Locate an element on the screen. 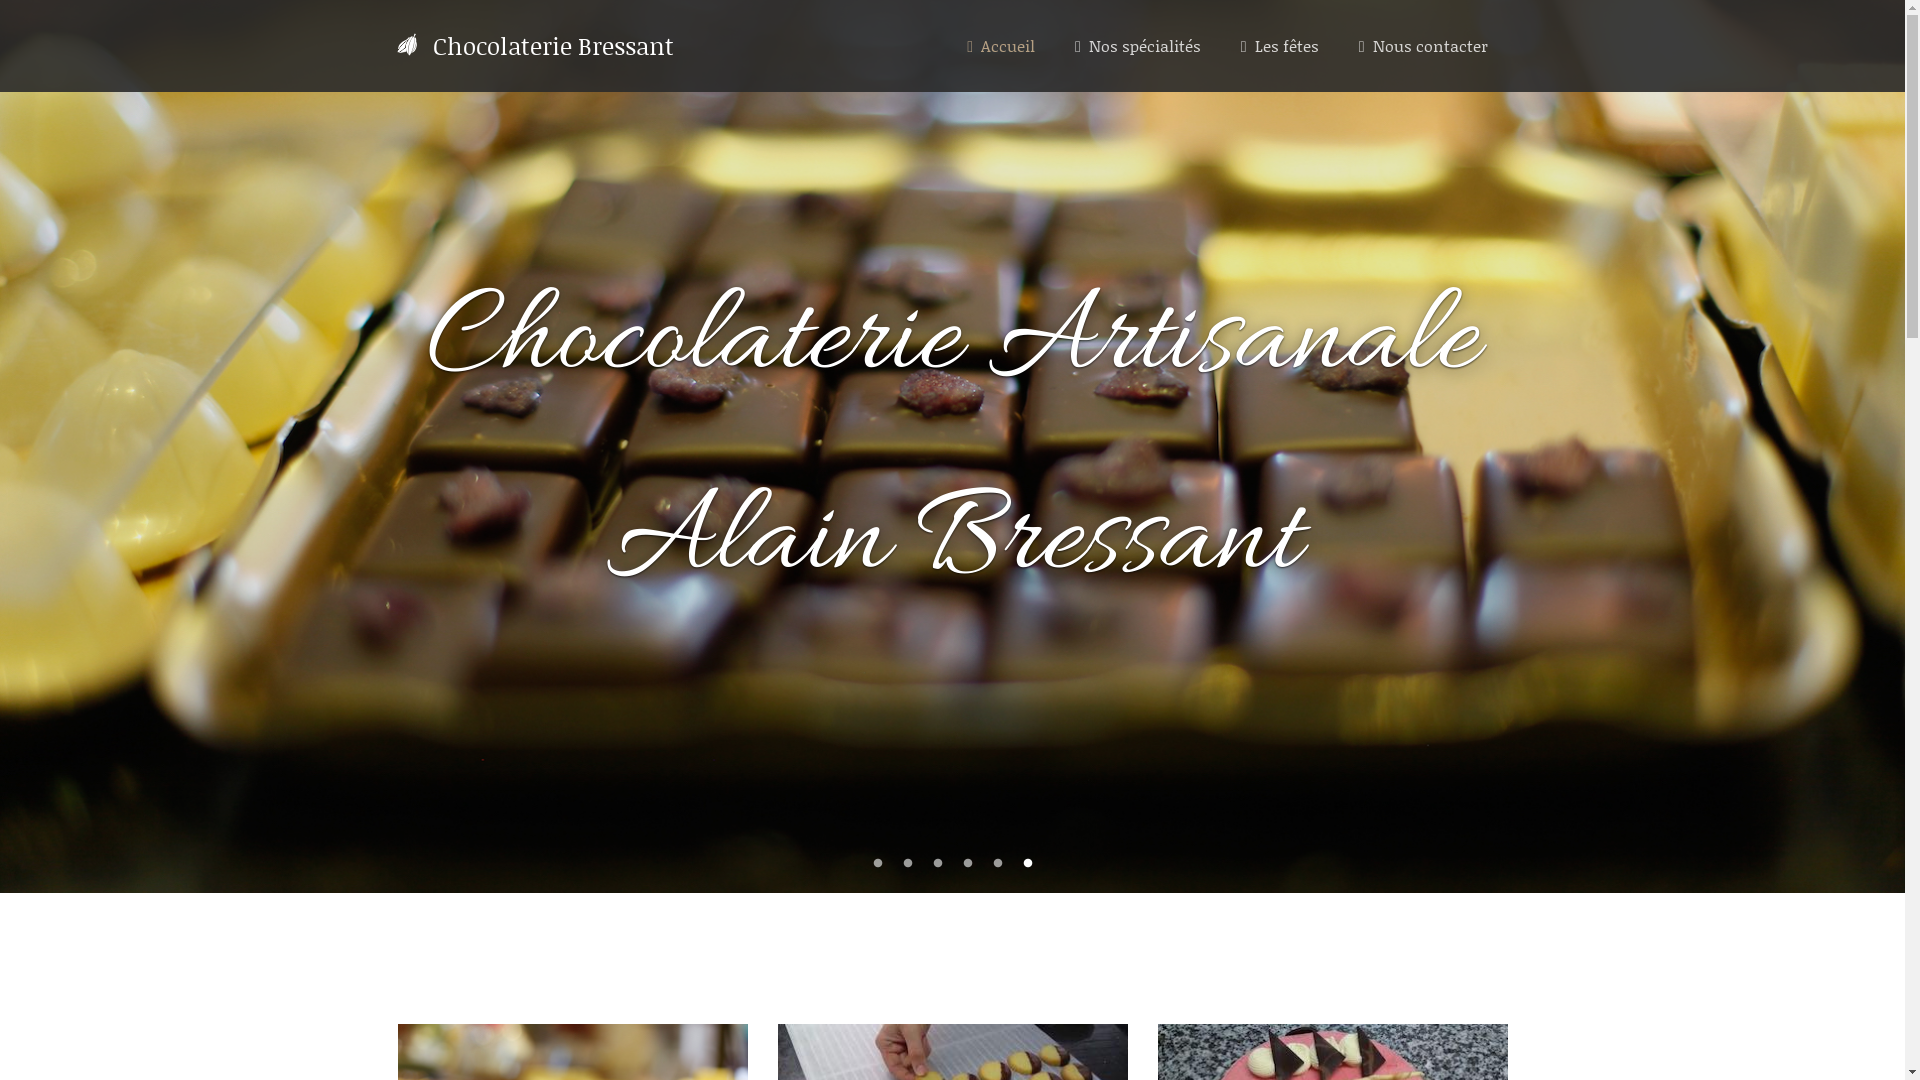 This screenshot has width=1920, height=1080. 4 is located at coordinates (968, 864).